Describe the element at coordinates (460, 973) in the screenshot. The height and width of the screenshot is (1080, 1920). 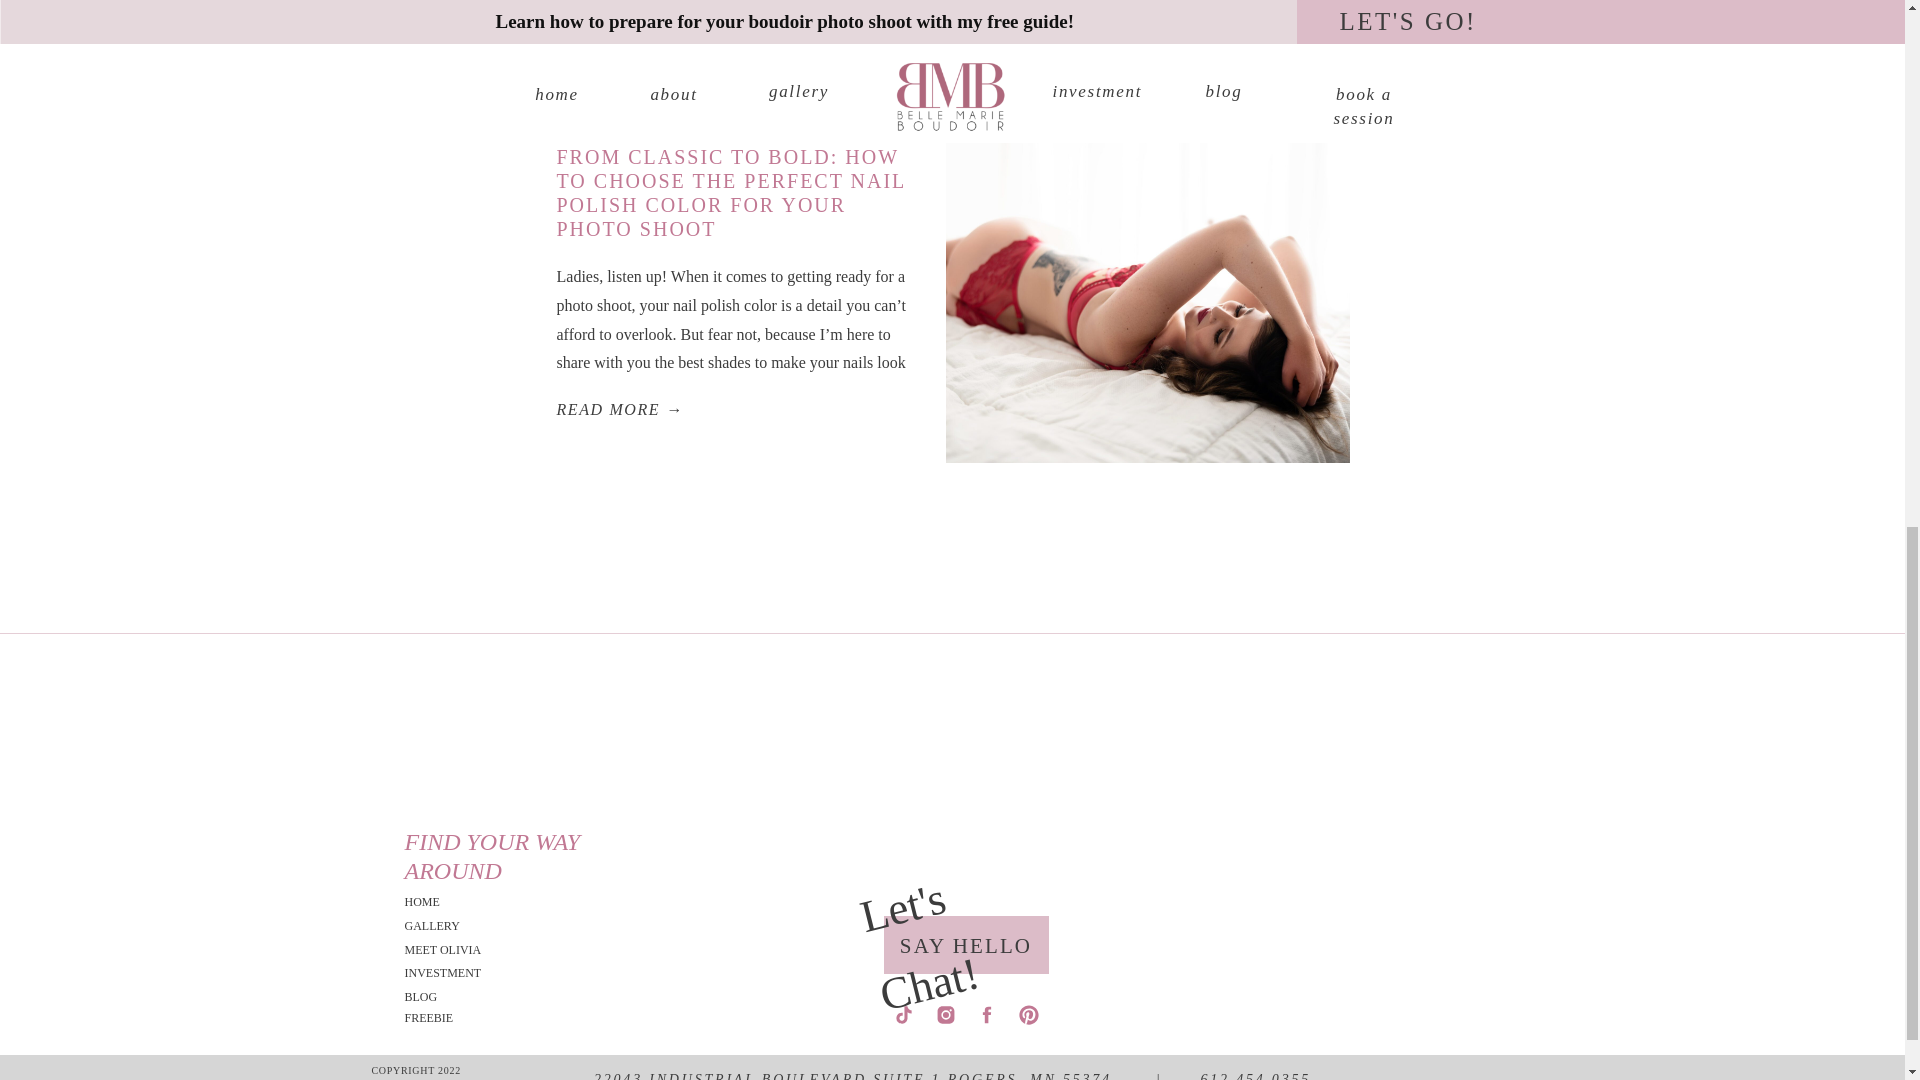
I see `INVESTMENT` at that location.